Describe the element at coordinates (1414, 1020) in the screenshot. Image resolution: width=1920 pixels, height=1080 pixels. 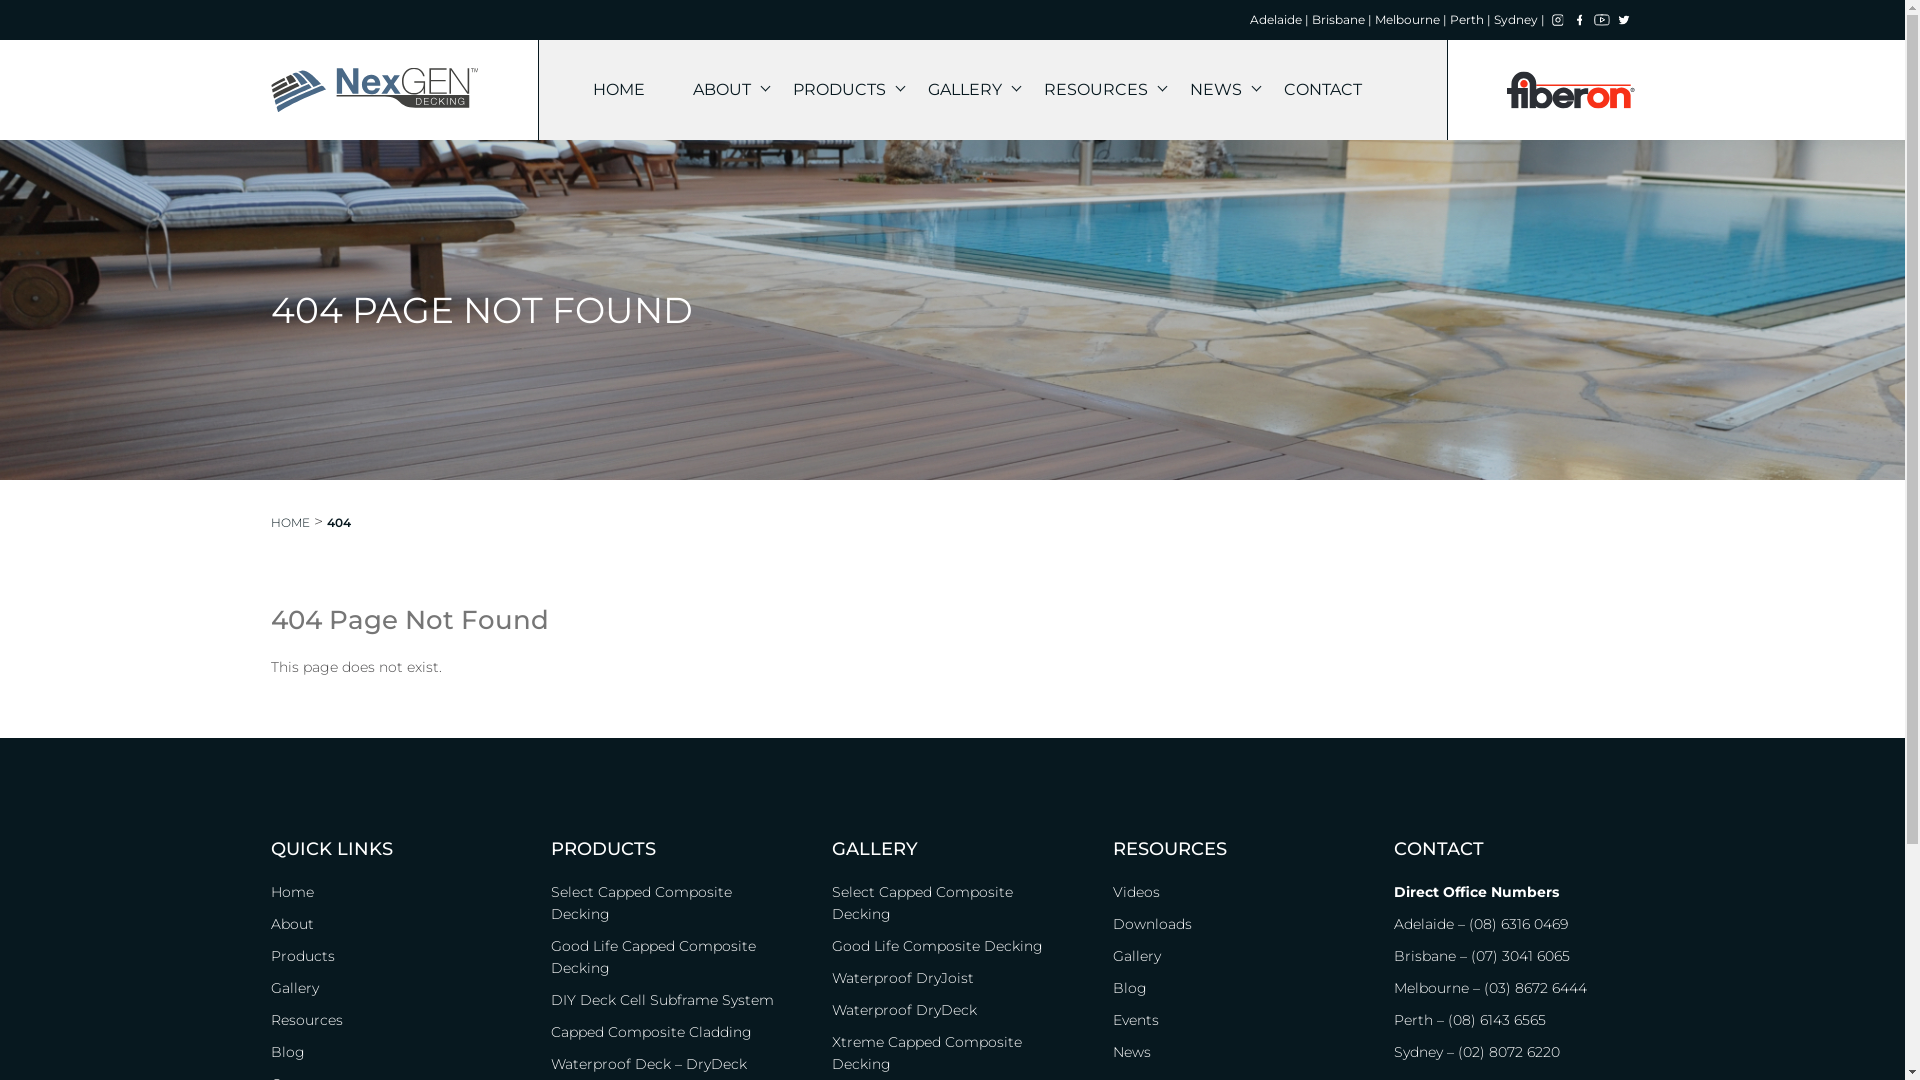
I see `Perth` at that location.